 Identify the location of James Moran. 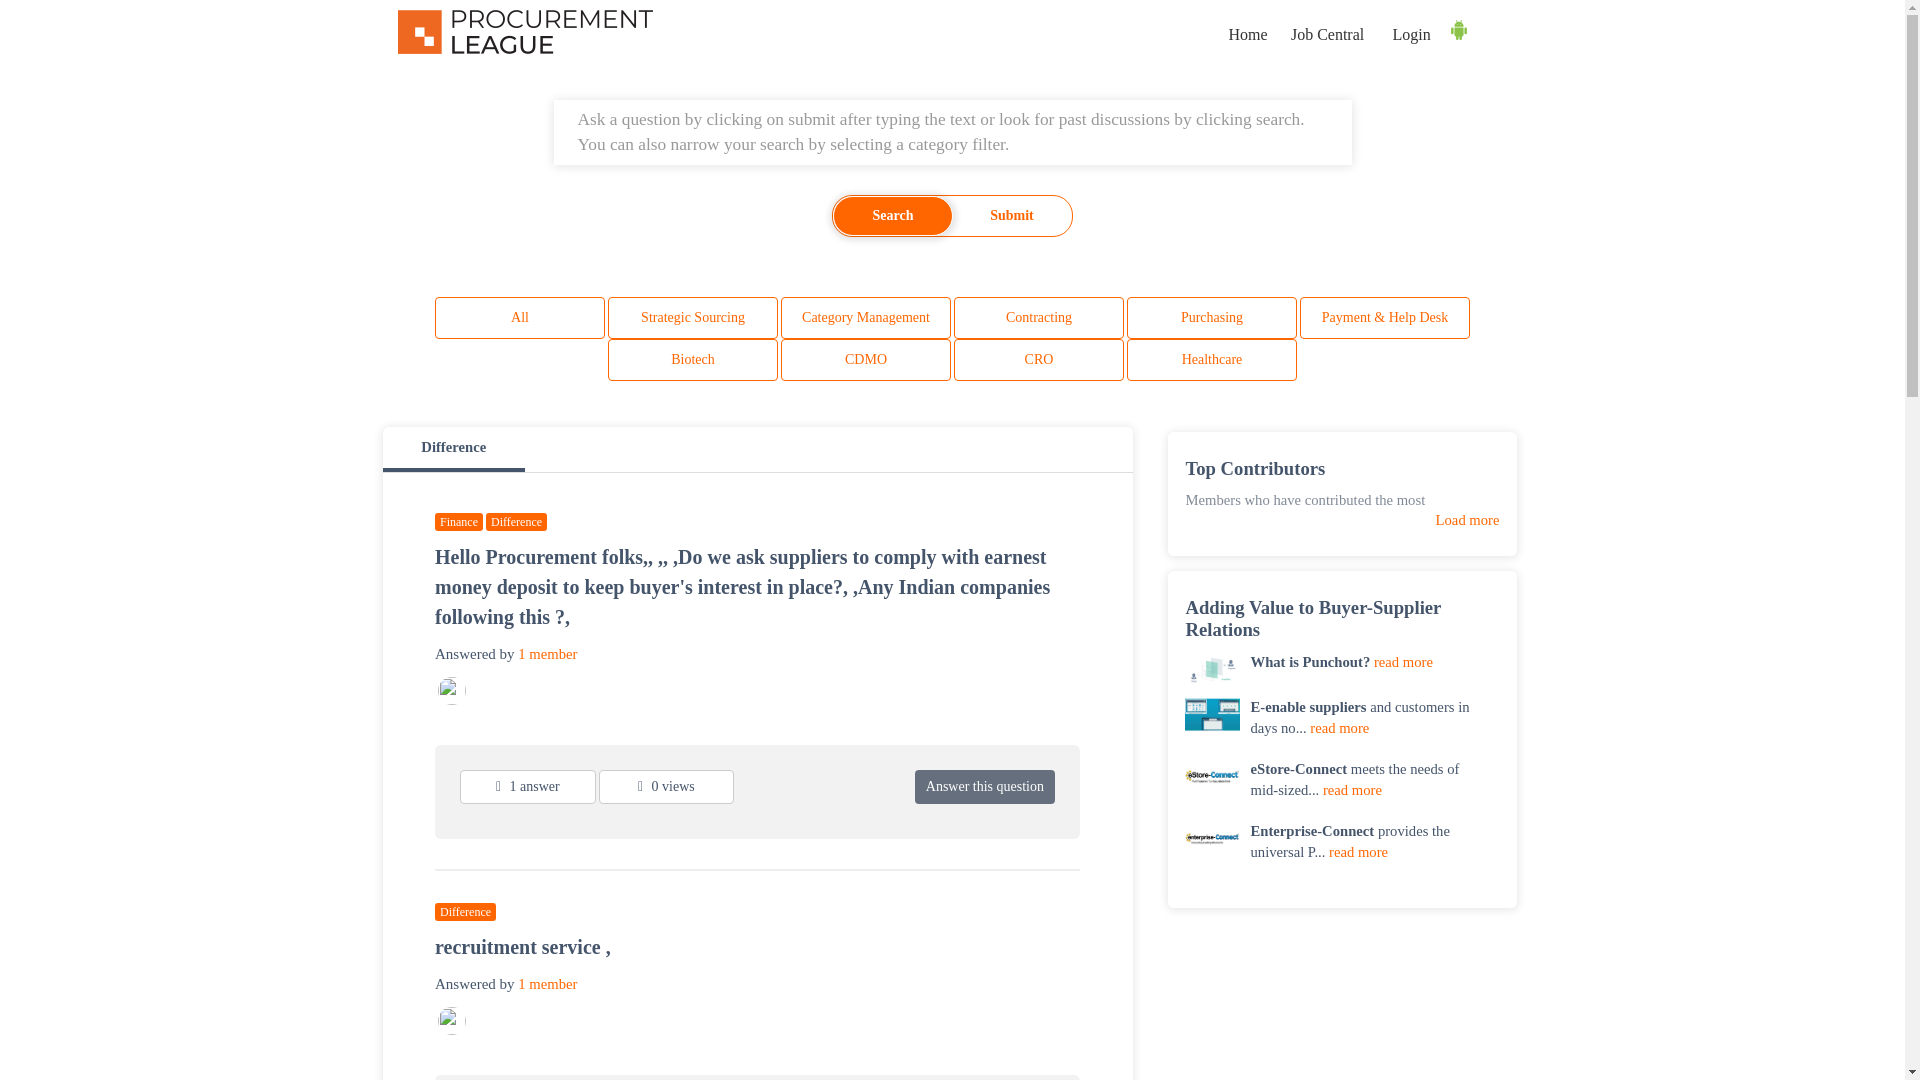
(452, 1020).